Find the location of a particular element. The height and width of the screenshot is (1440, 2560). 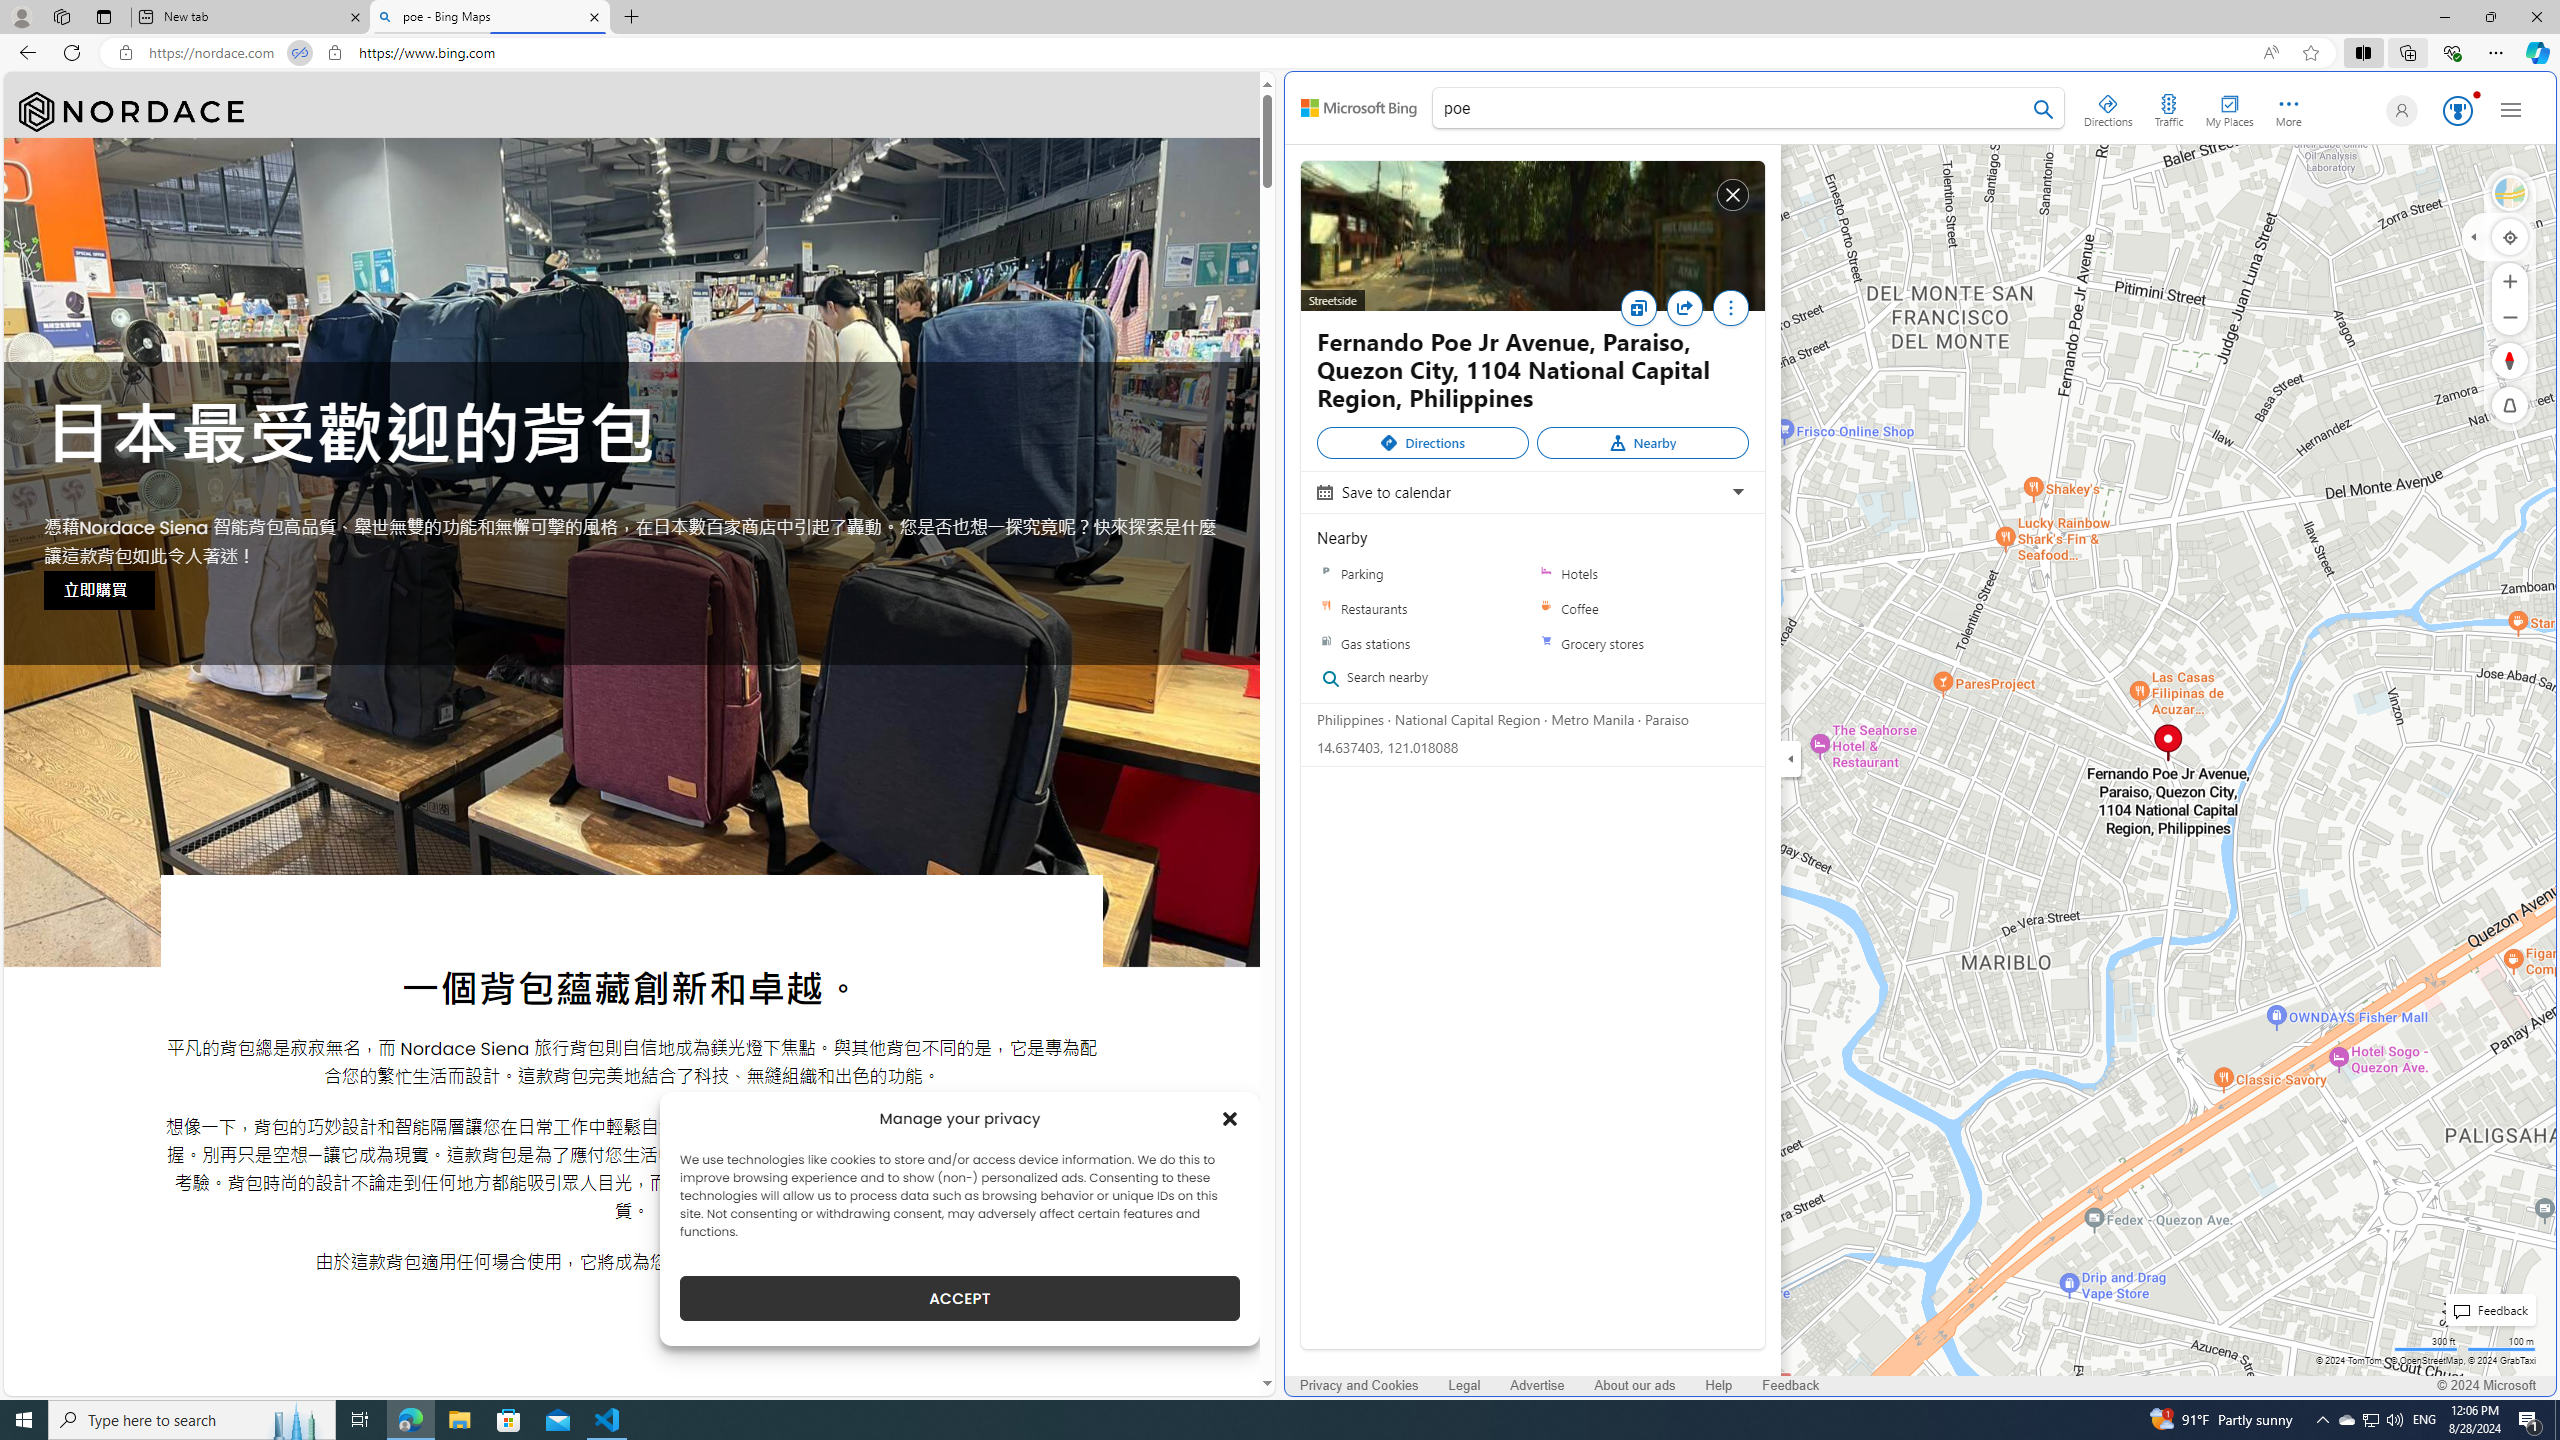

Coffee is located at coordinates (1642, 608).